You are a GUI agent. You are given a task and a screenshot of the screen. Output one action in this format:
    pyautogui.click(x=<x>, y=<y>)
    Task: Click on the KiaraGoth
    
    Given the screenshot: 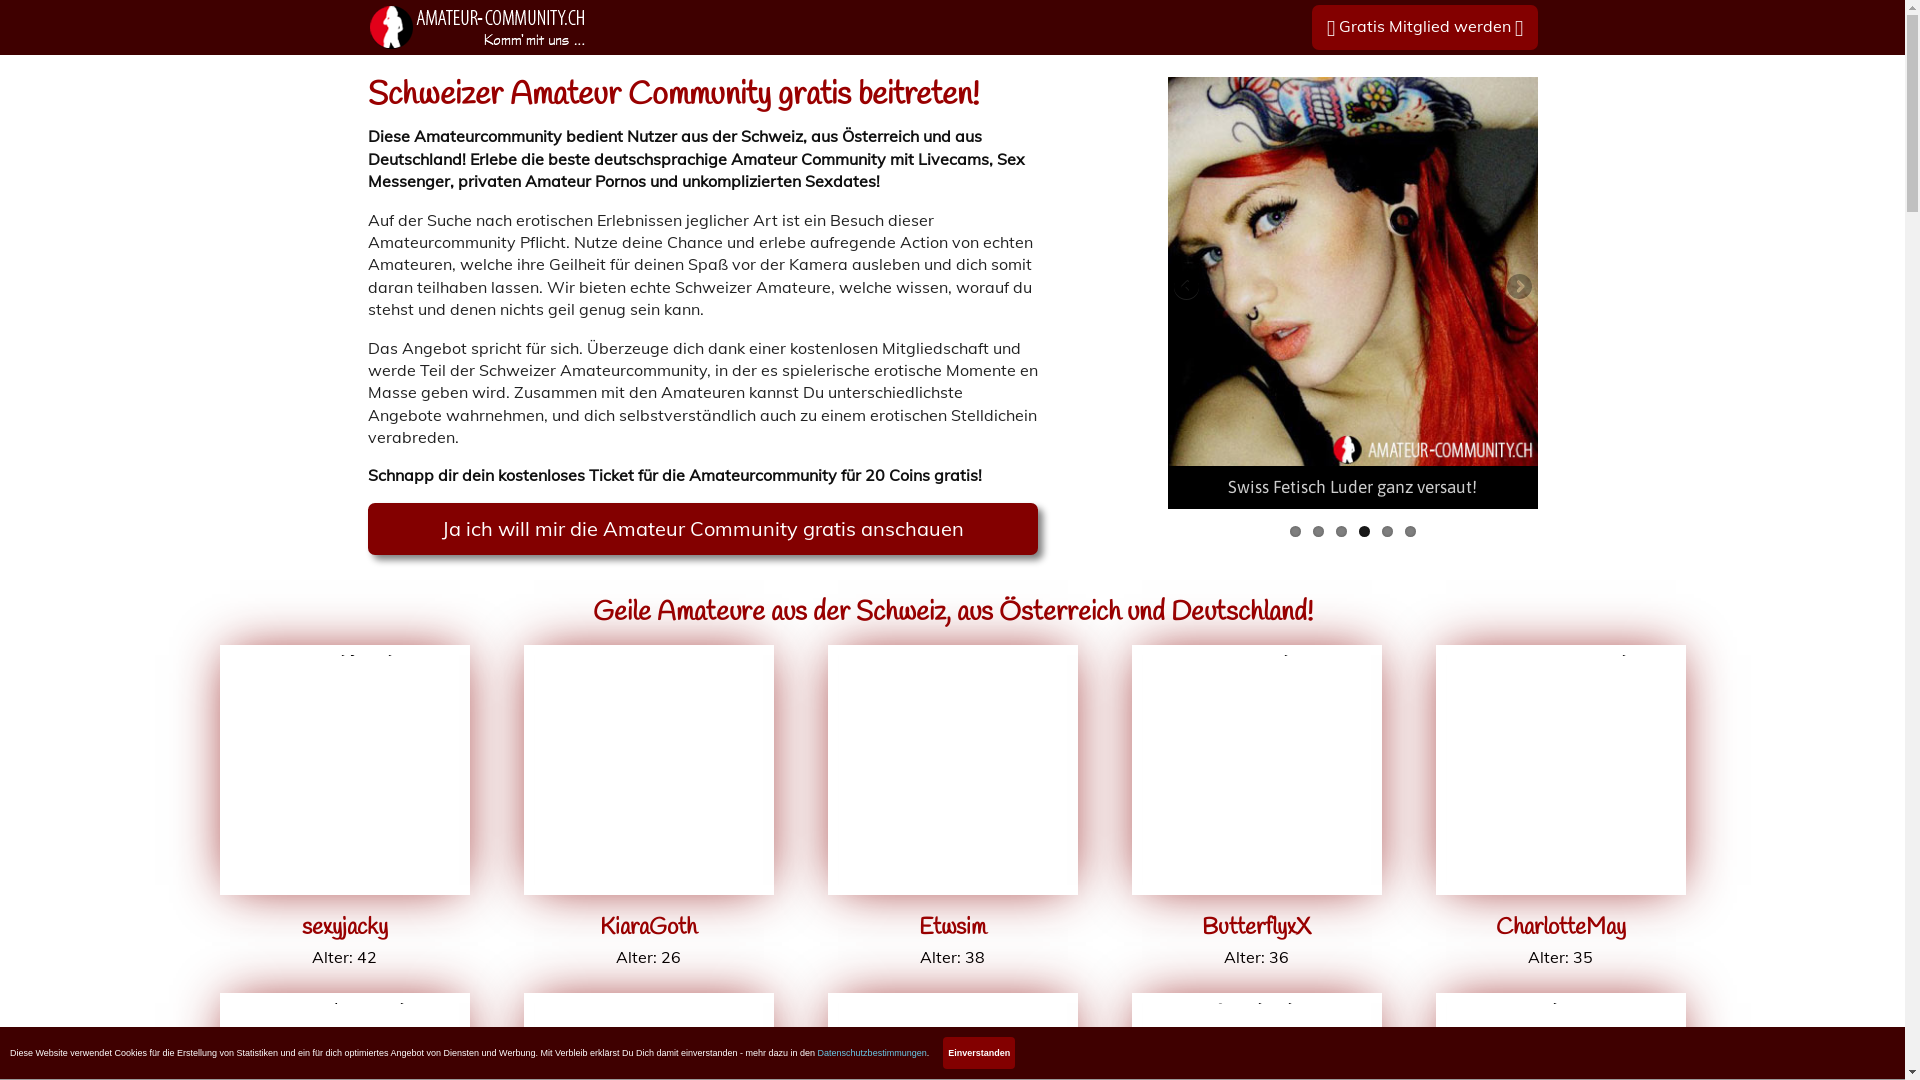 What is the action you would take?
    pyautogui.click(x=649, y=666)
    